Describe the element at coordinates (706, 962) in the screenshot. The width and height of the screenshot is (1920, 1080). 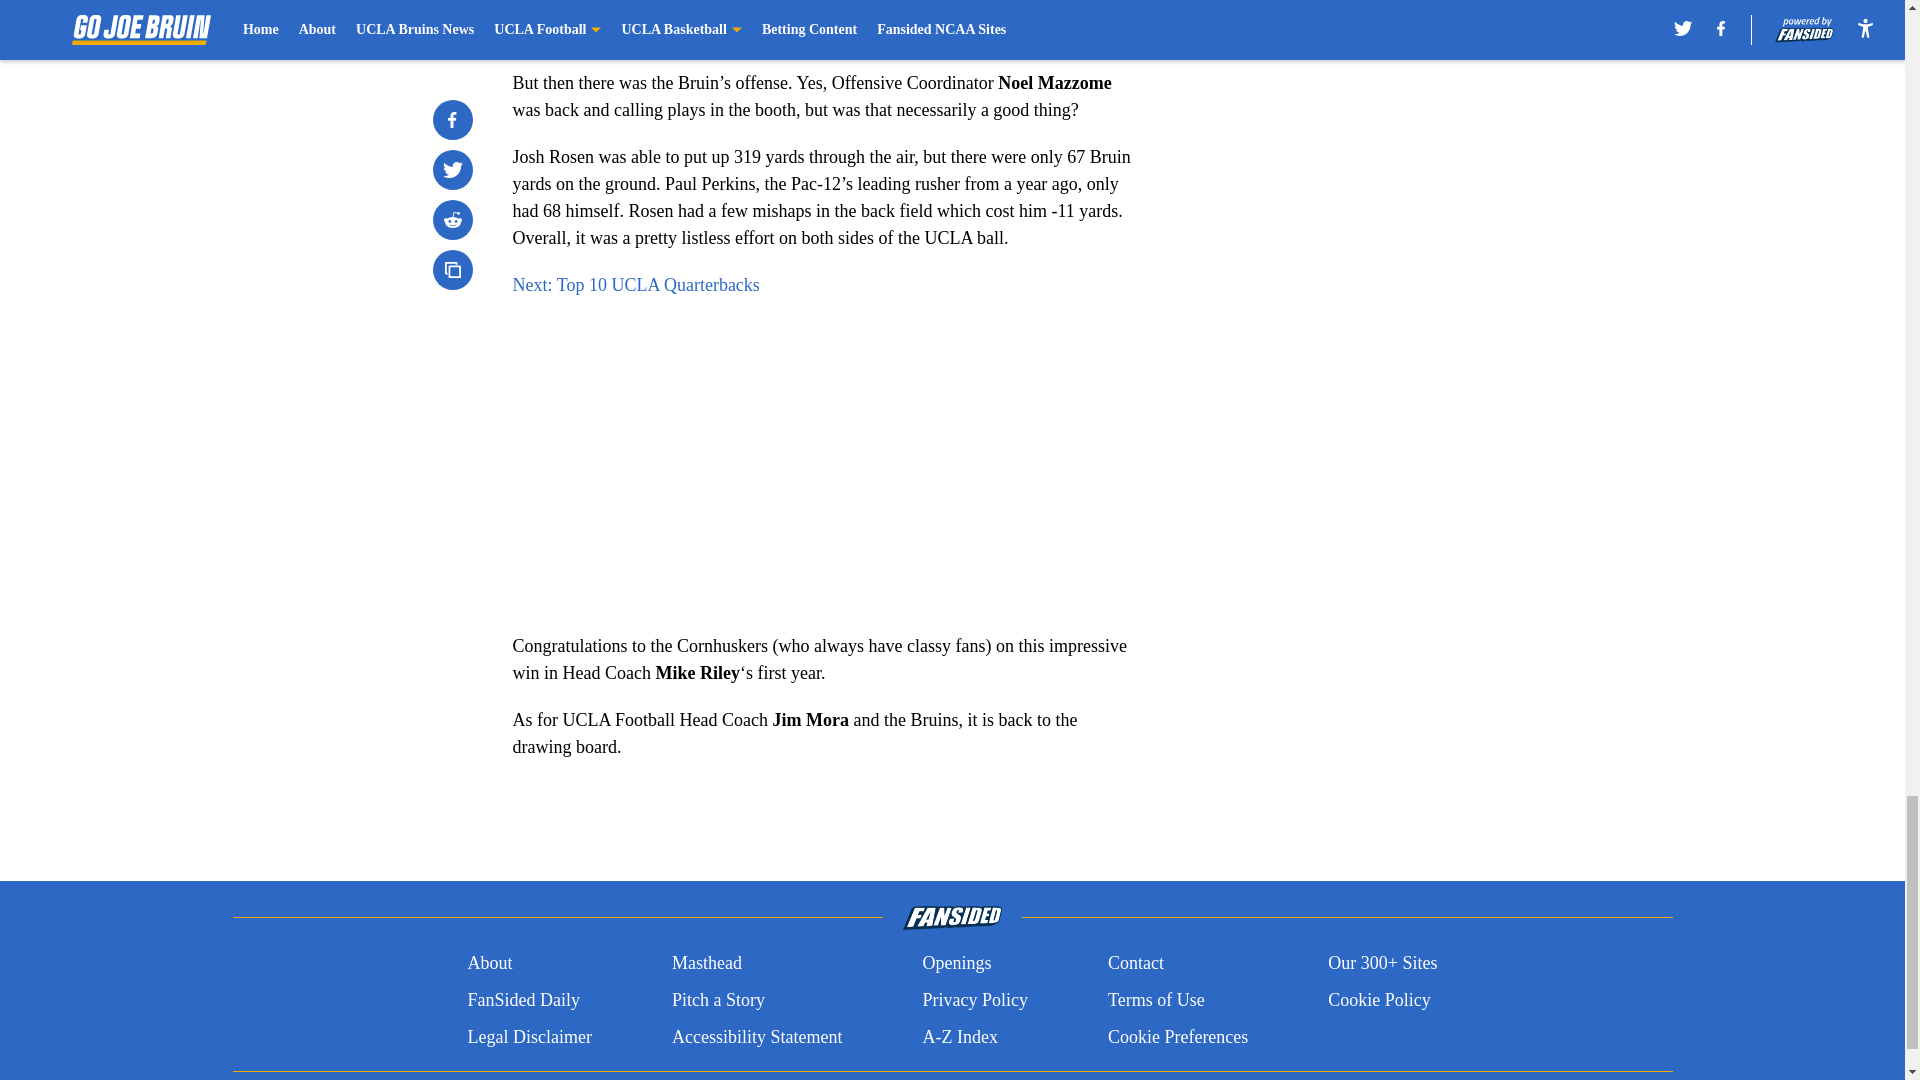
I see `Masthead` at that location.